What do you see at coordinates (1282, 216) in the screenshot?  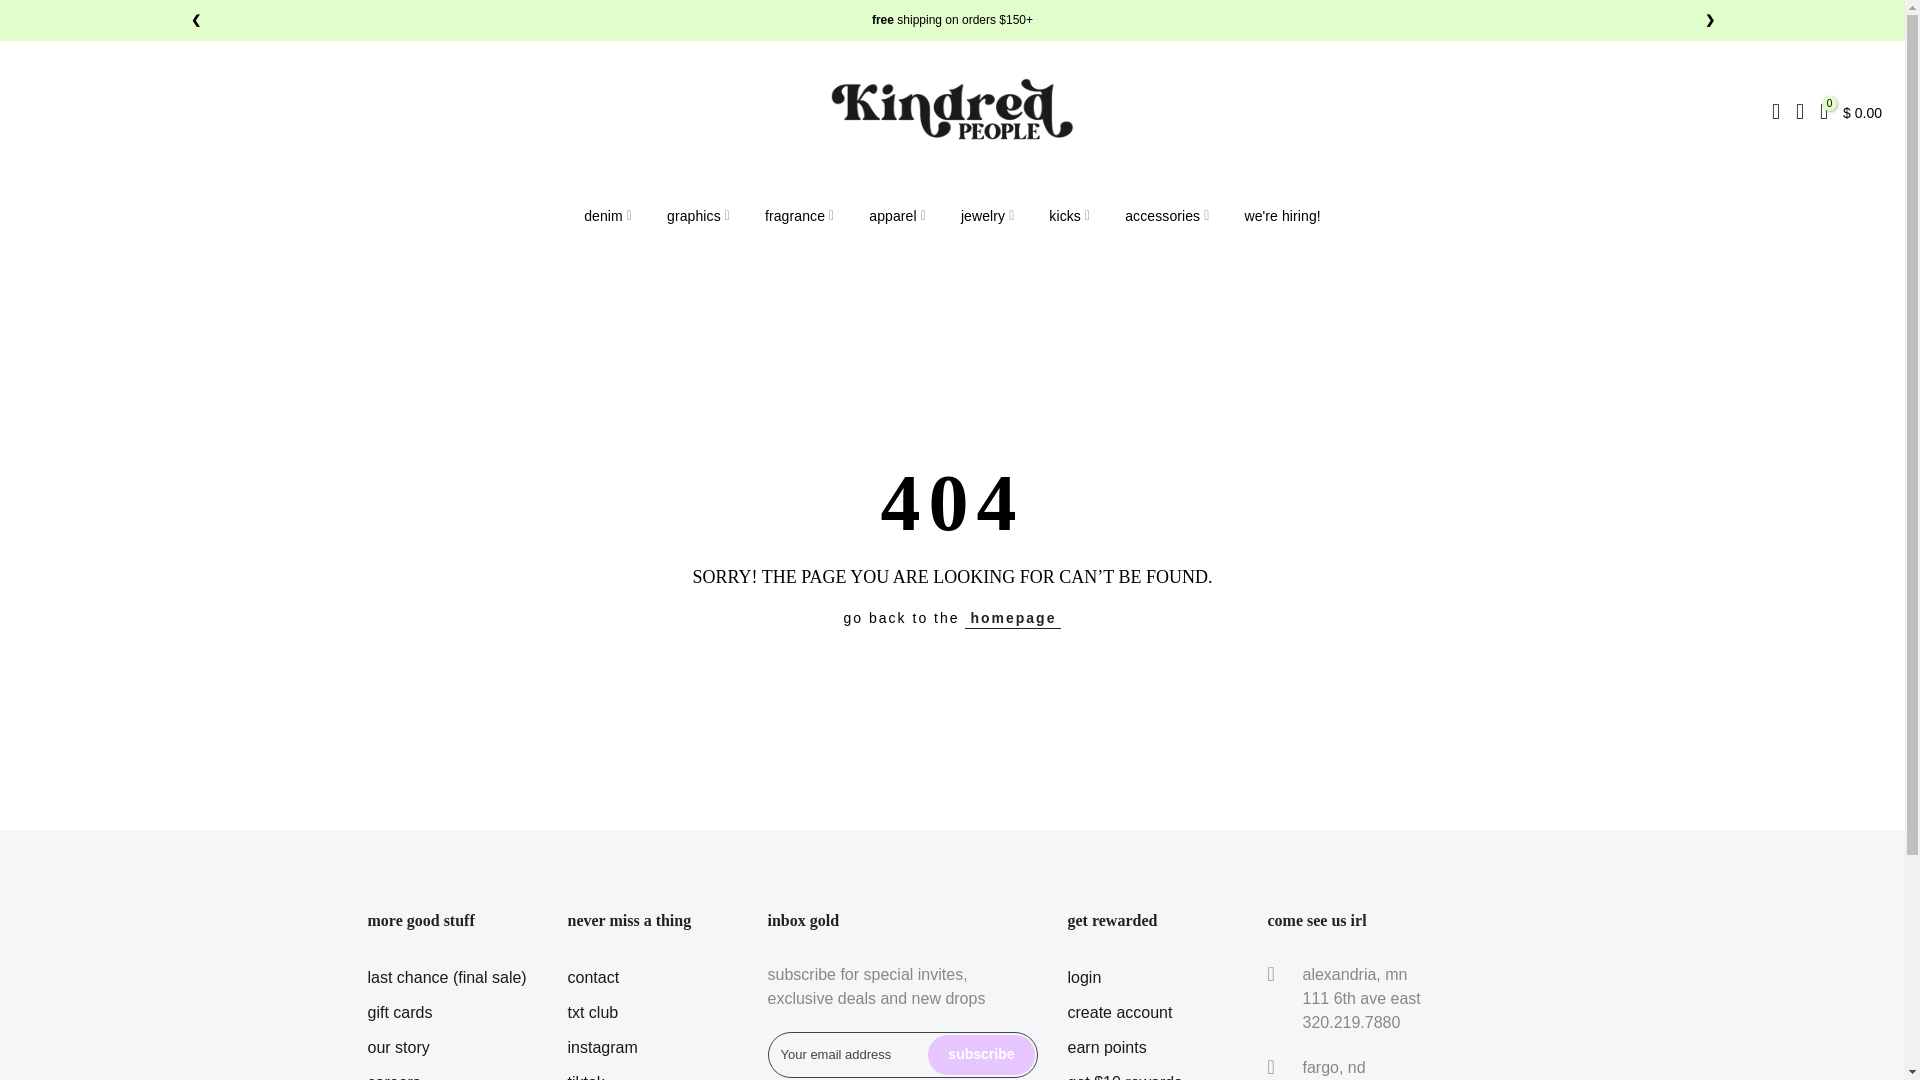 I see `we're hiring!` at bounding box center [1282, 216].